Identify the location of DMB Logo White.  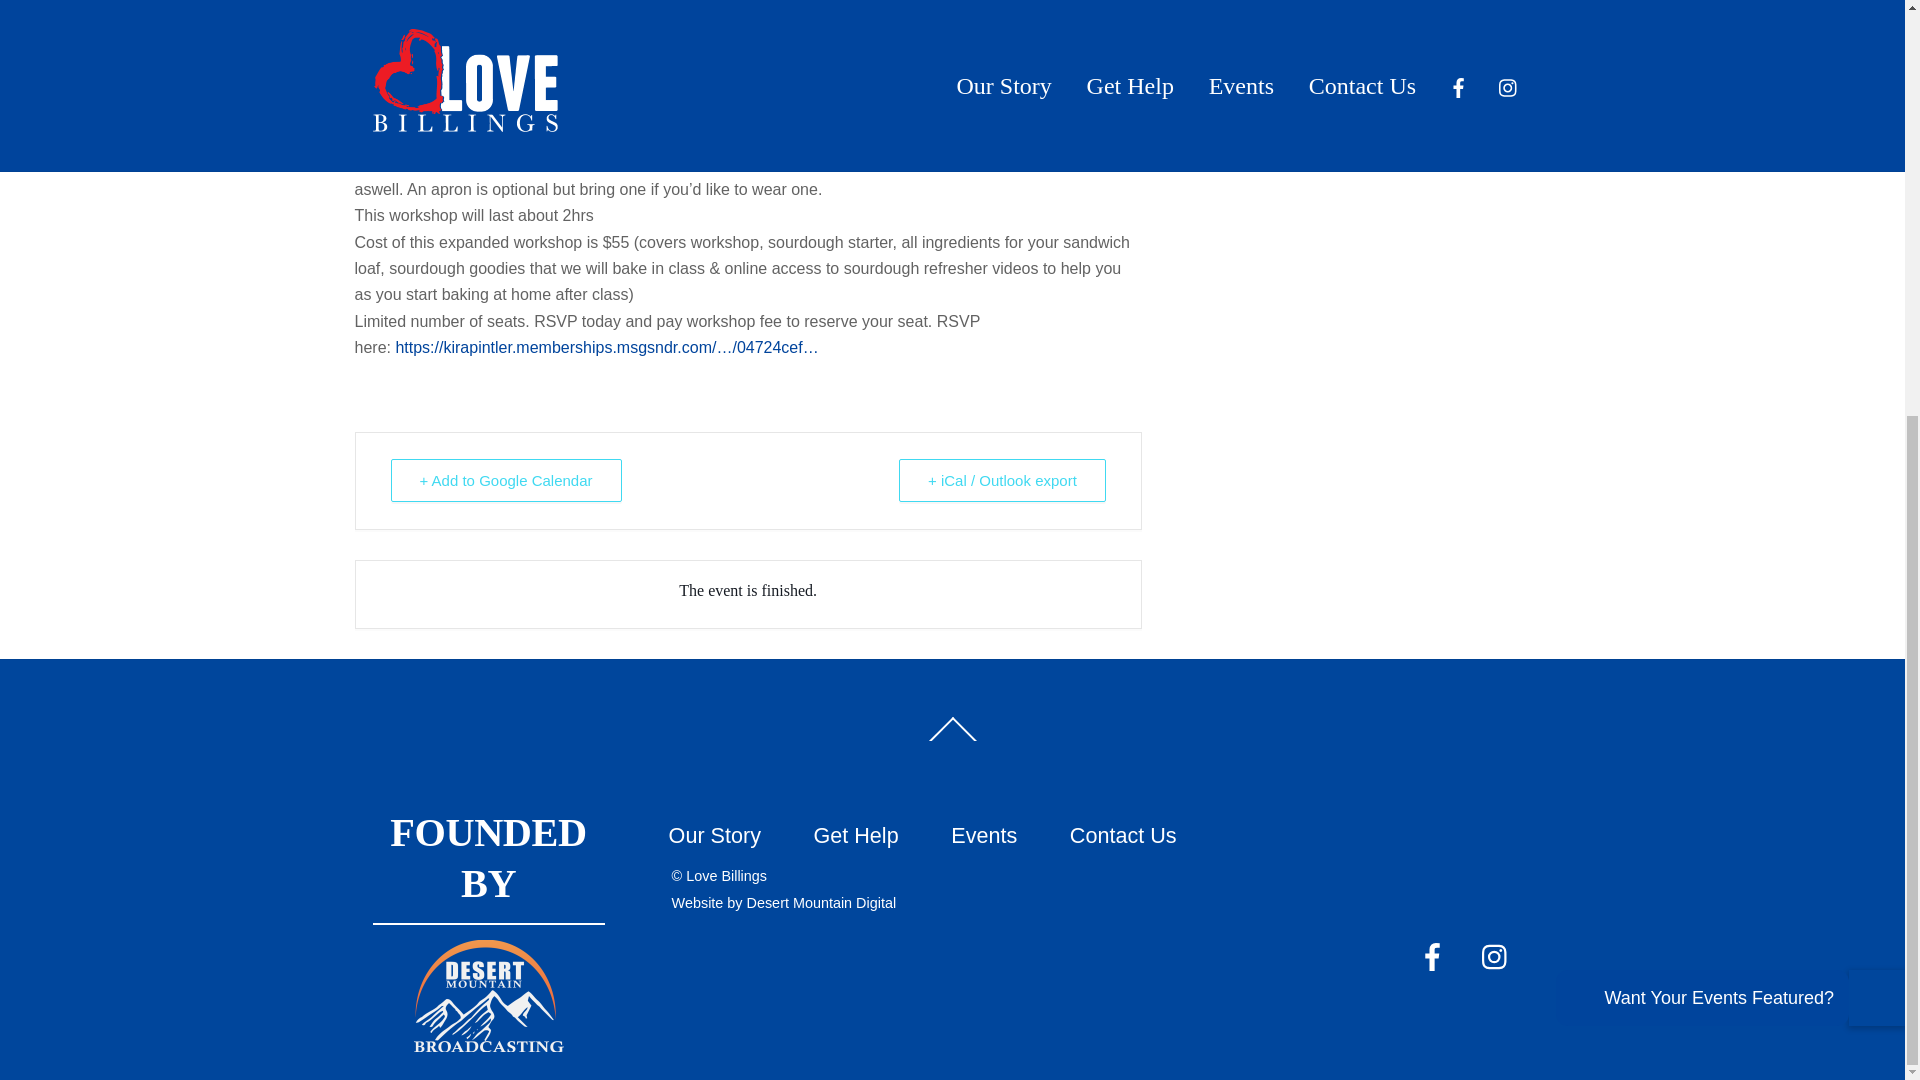
(489, 995).